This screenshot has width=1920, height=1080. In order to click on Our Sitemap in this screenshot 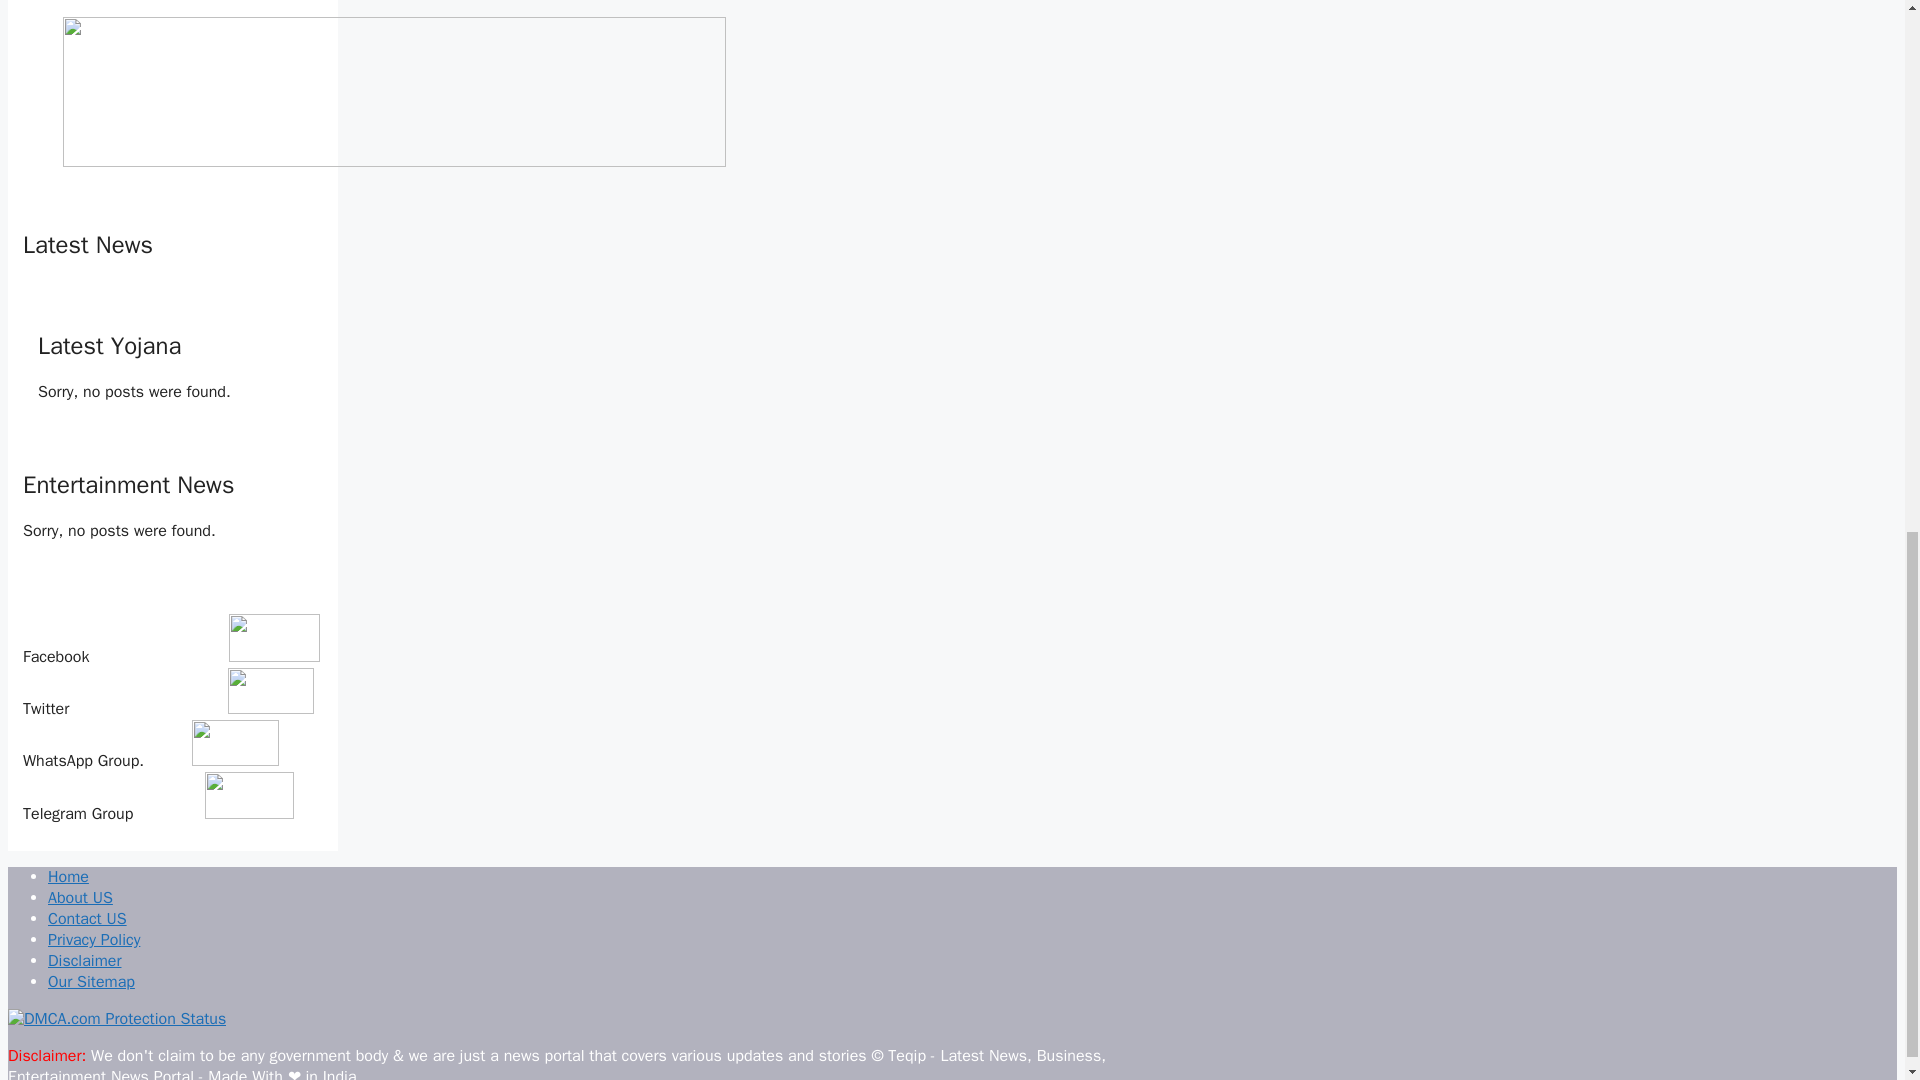, I will do `click(91, 982)`.